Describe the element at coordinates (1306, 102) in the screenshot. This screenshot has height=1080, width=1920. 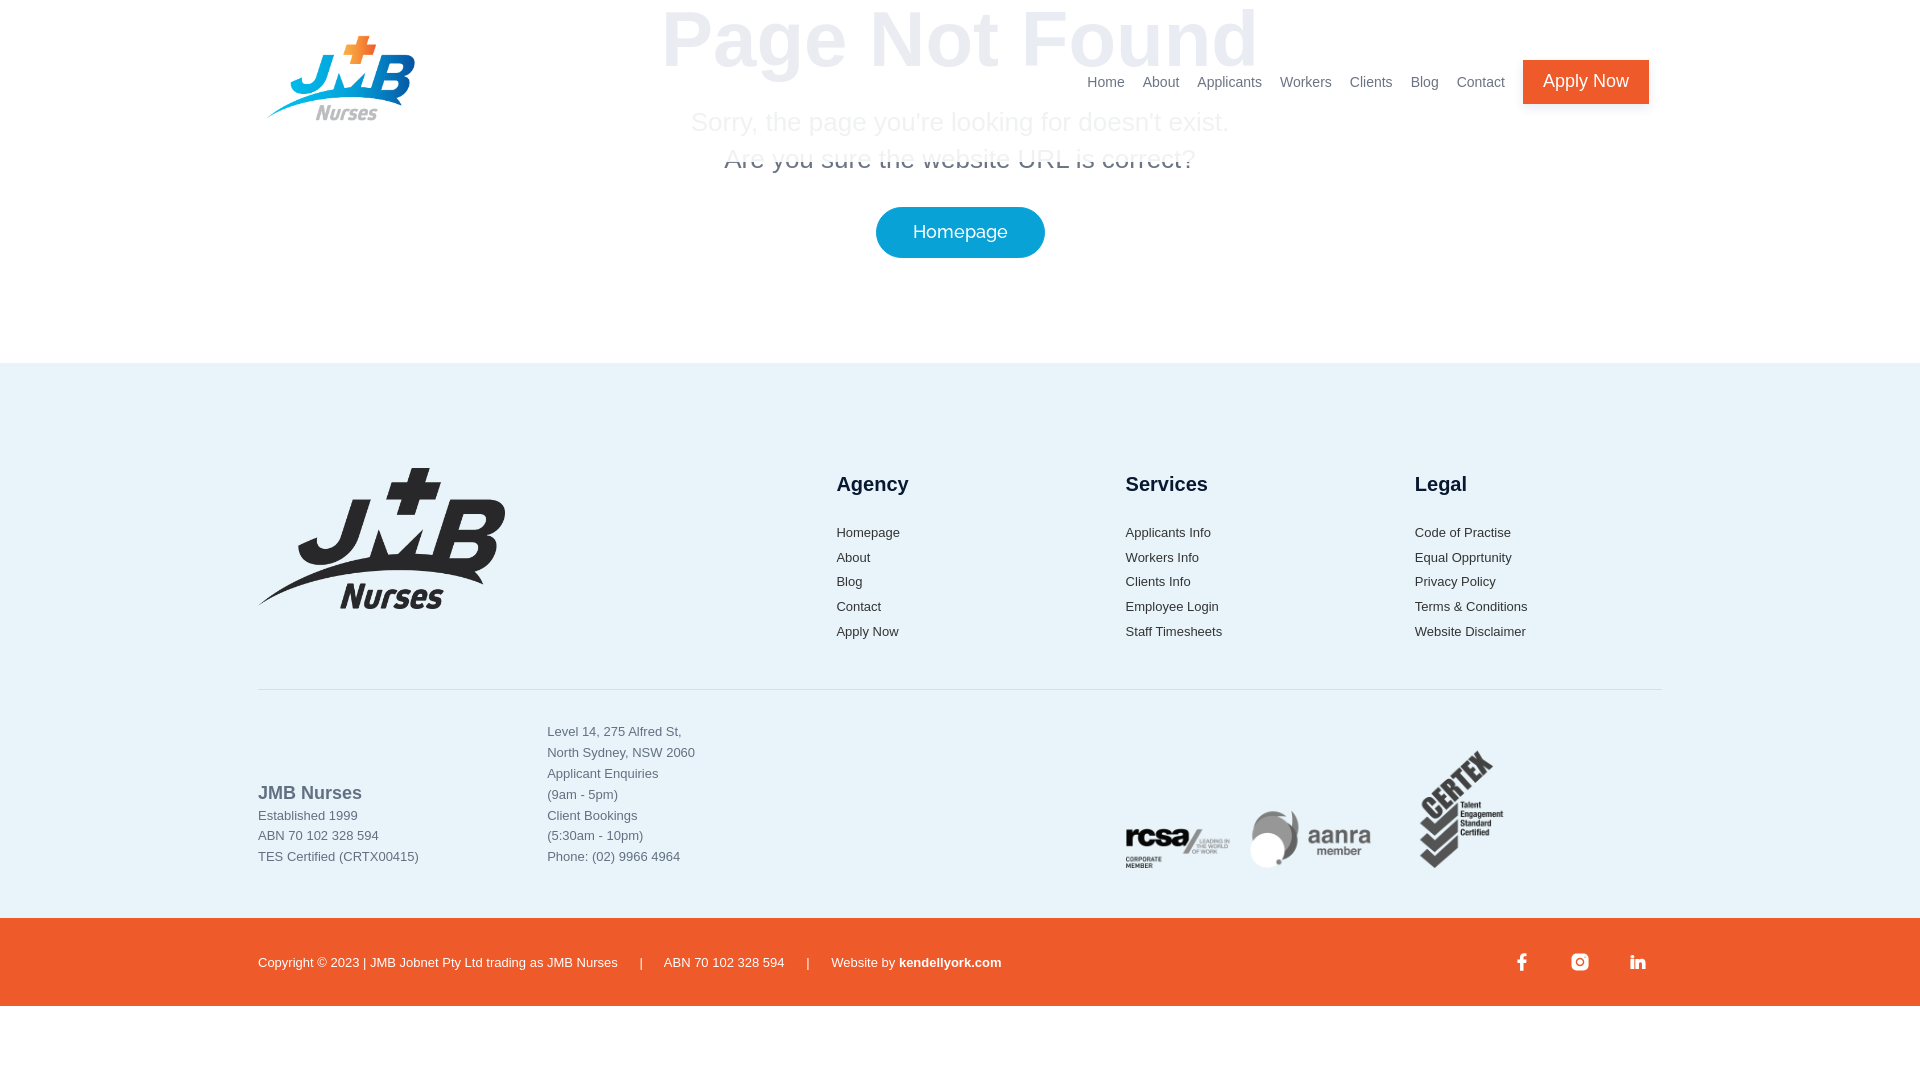
I see `Workers` at that location.